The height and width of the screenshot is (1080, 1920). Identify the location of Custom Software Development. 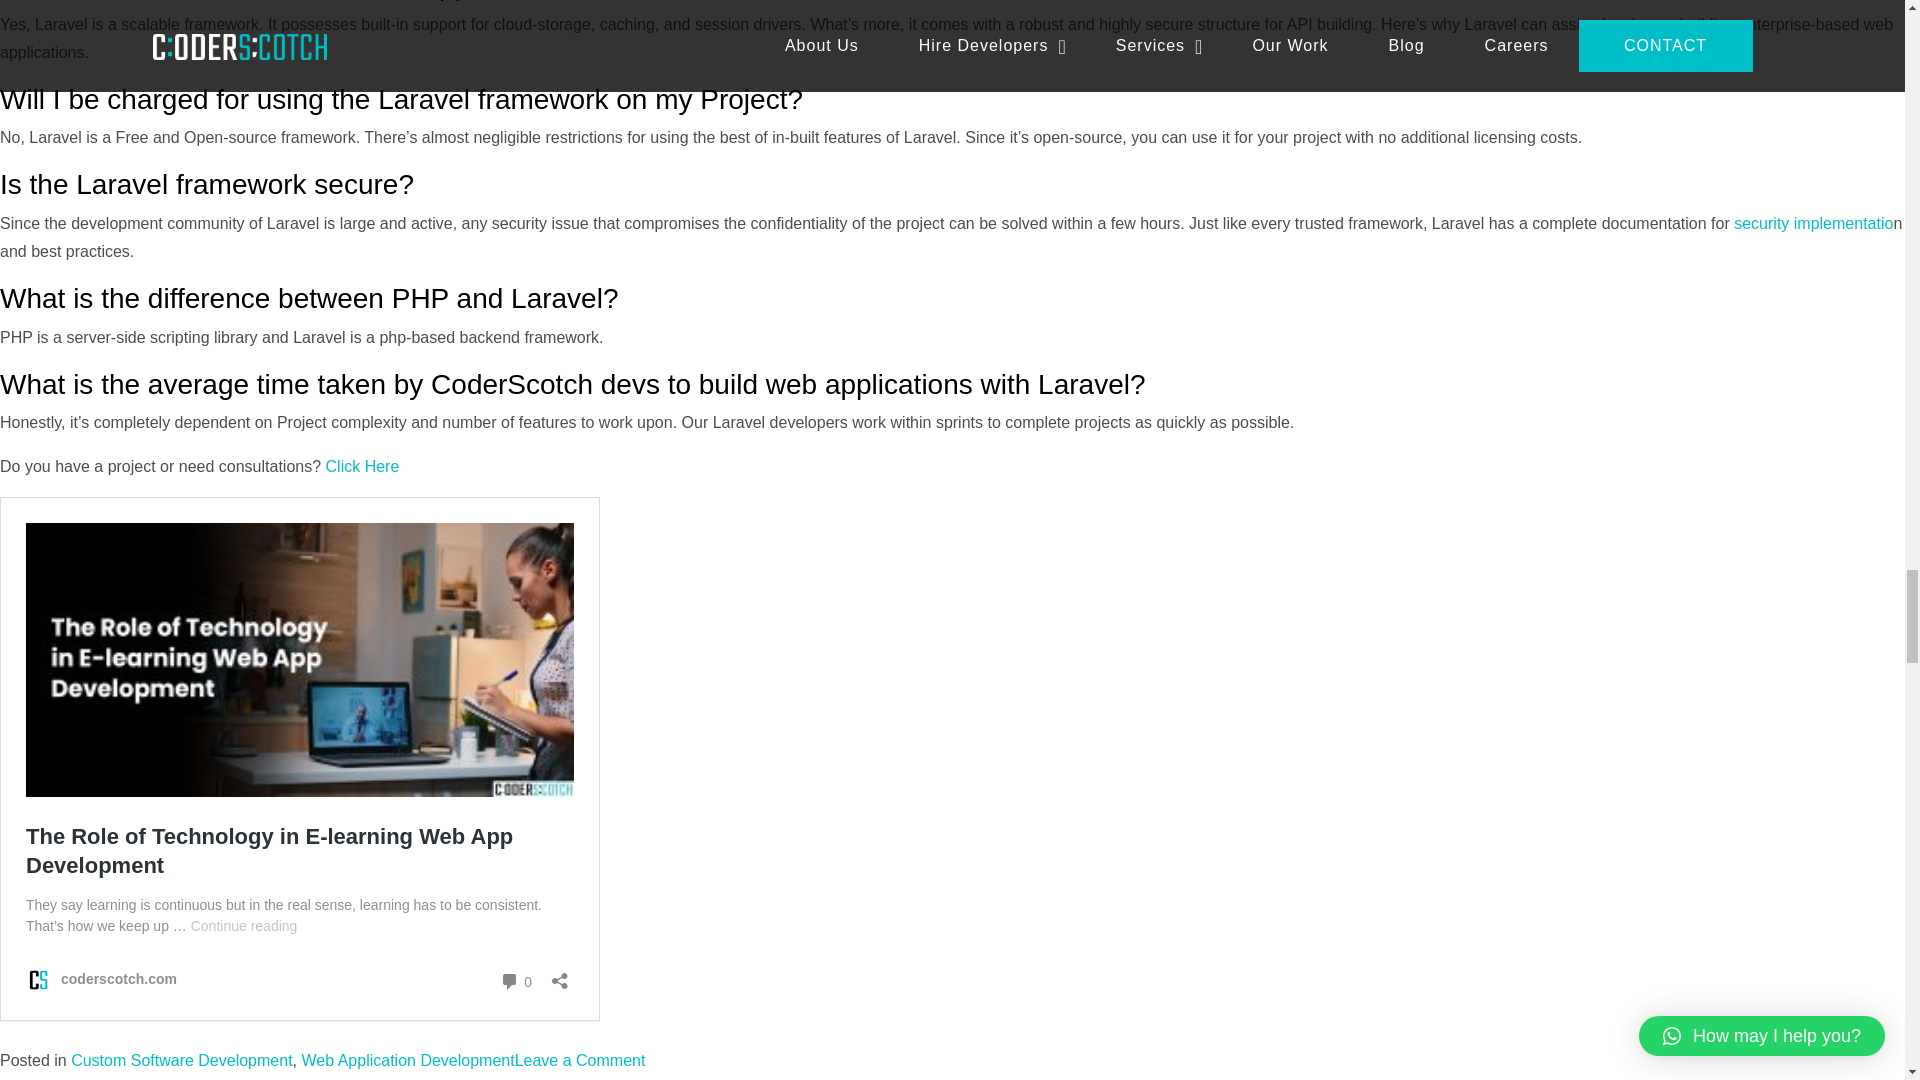
(181, 1060).